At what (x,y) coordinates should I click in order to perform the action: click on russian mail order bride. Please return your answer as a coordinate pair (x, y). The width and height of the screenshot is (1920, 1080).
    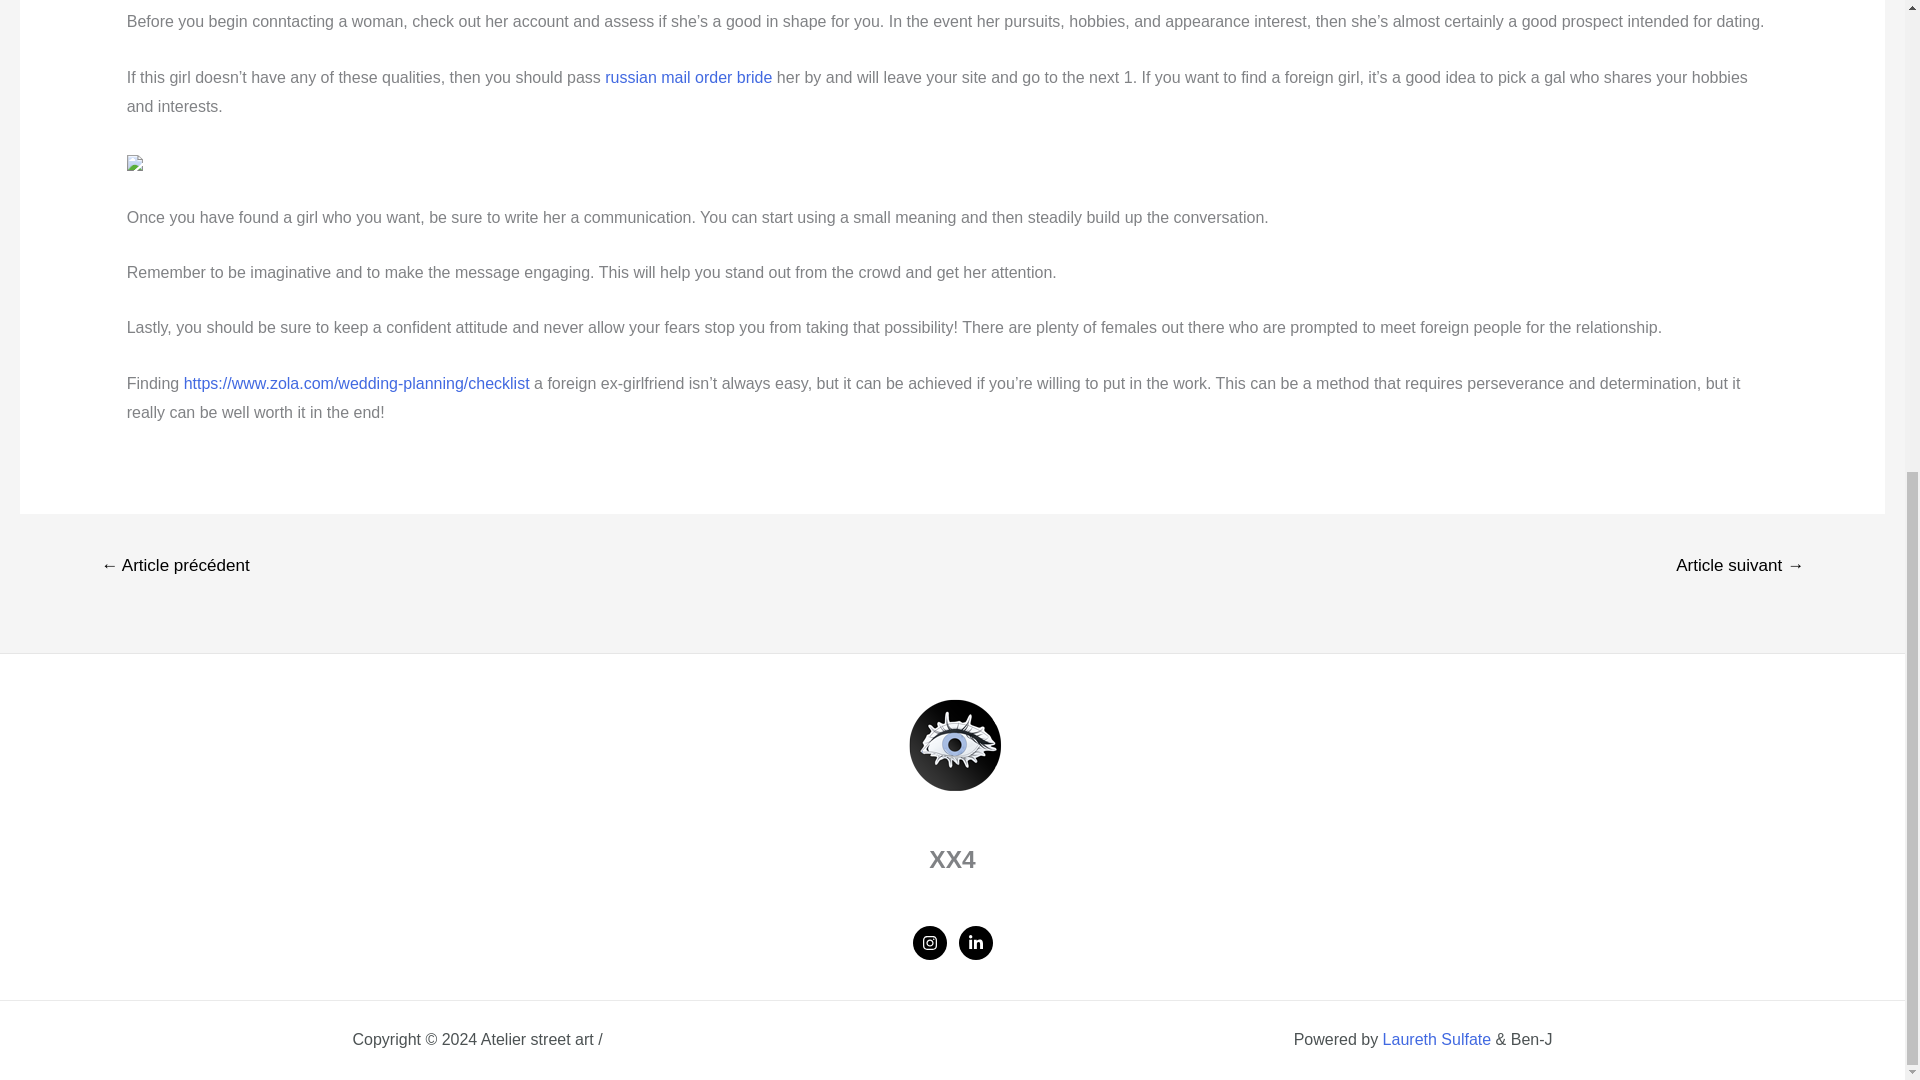
    Looking at the image, I should click on (688, 78).